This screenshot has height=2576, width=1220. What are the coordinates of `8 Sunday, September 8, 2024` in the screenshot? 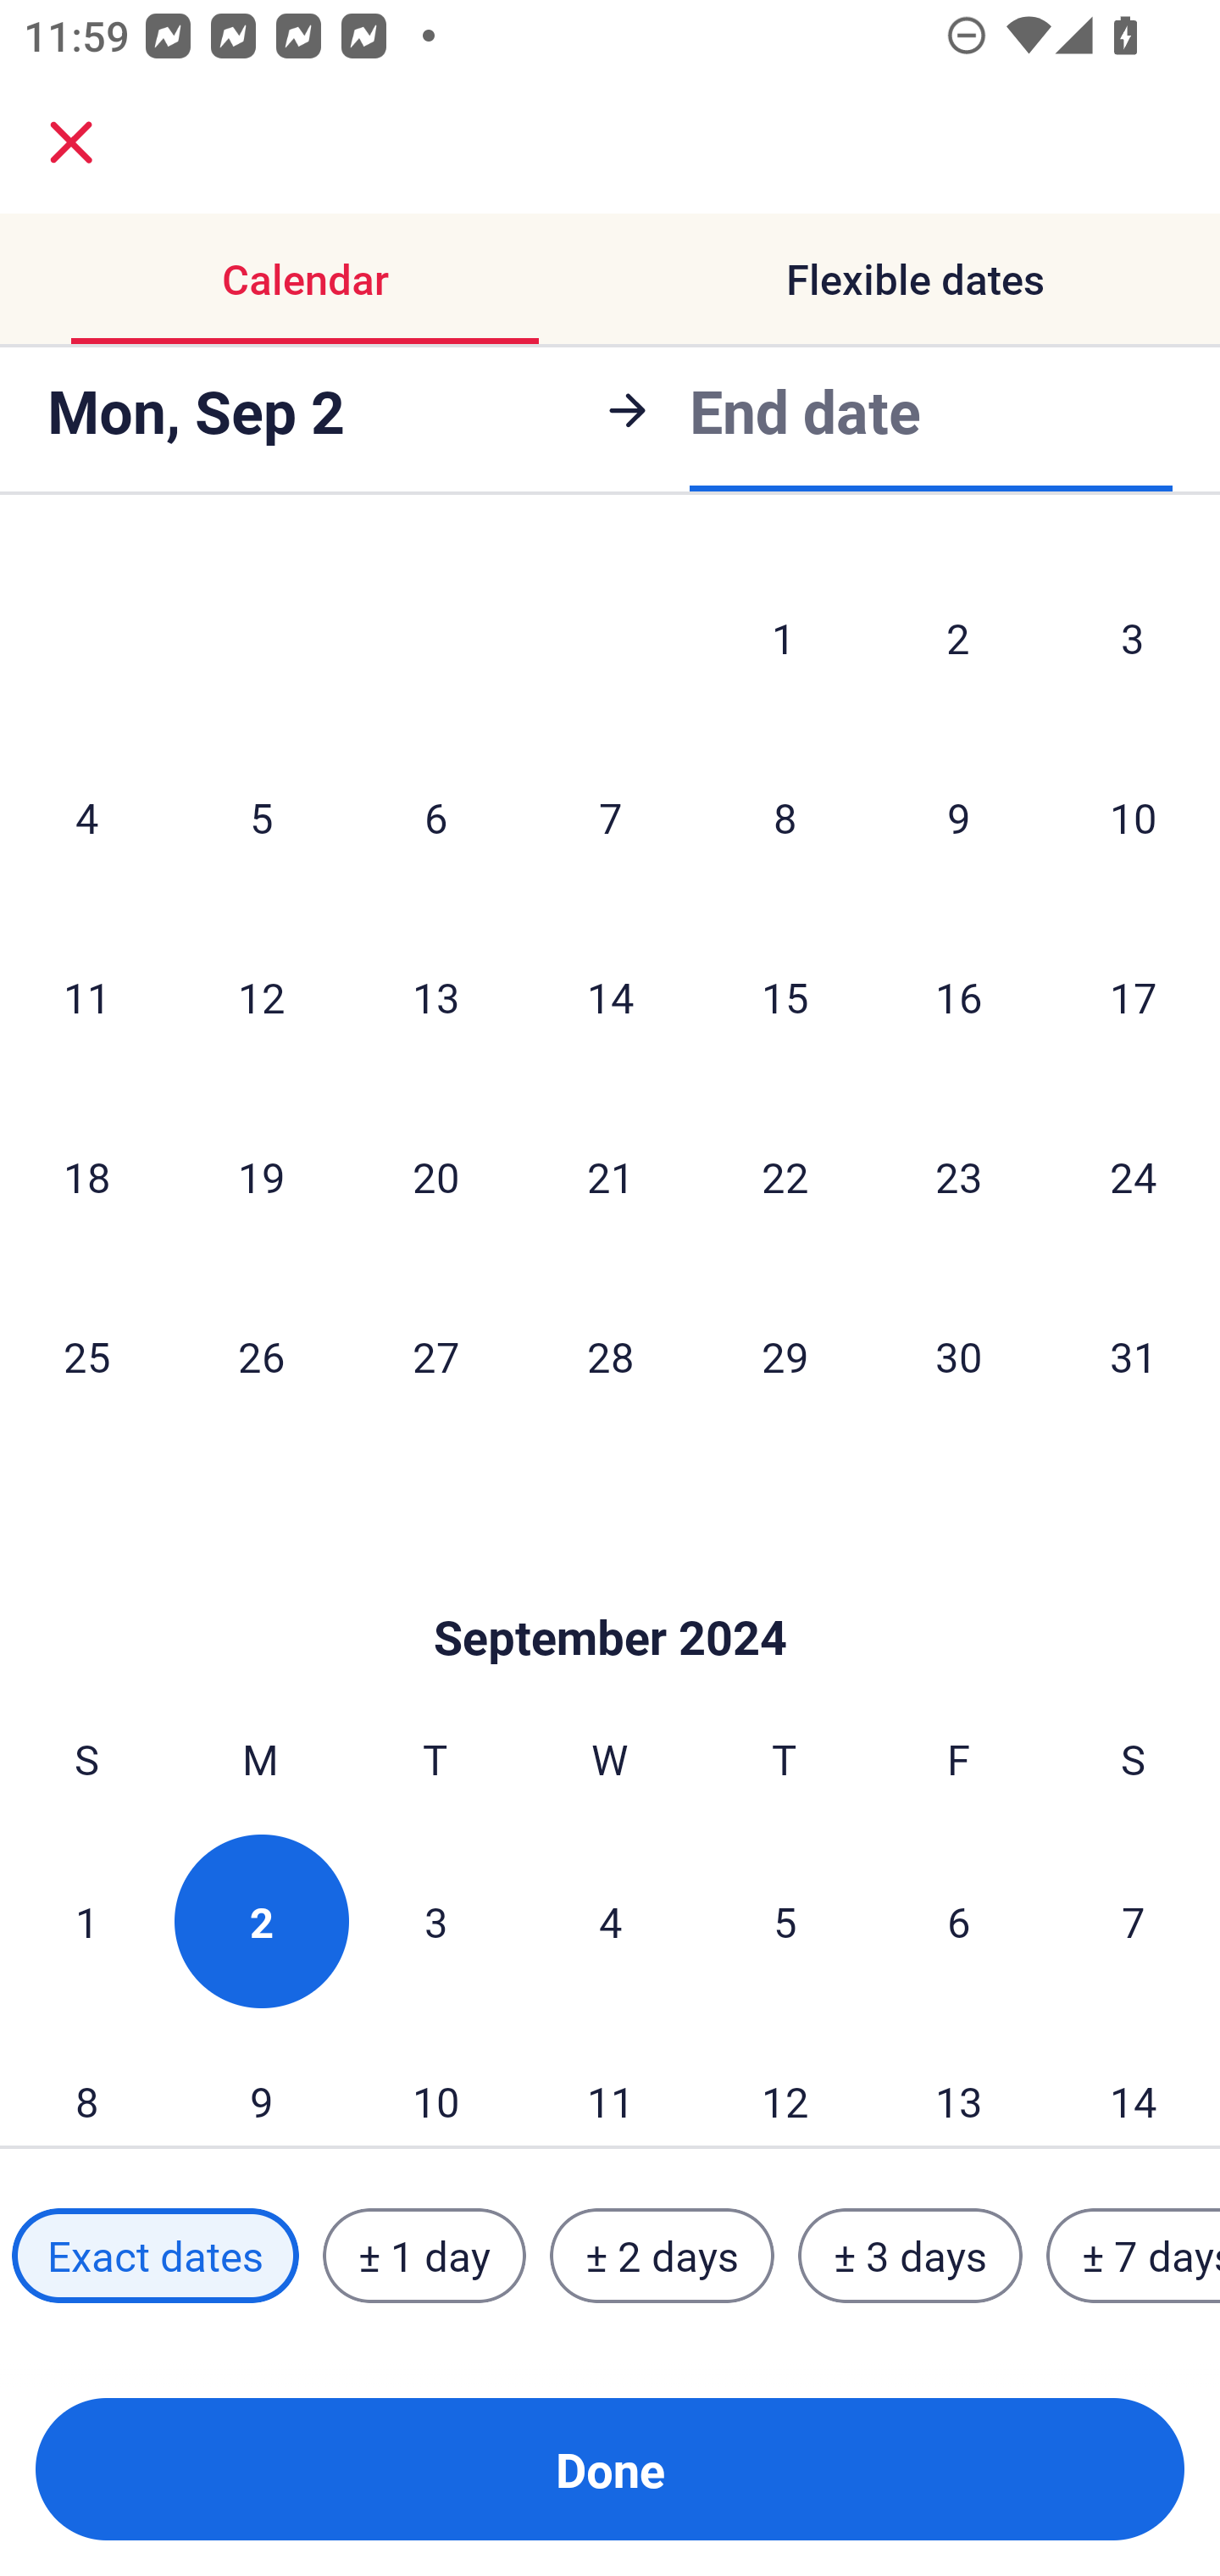 It's located at (86, 2079).